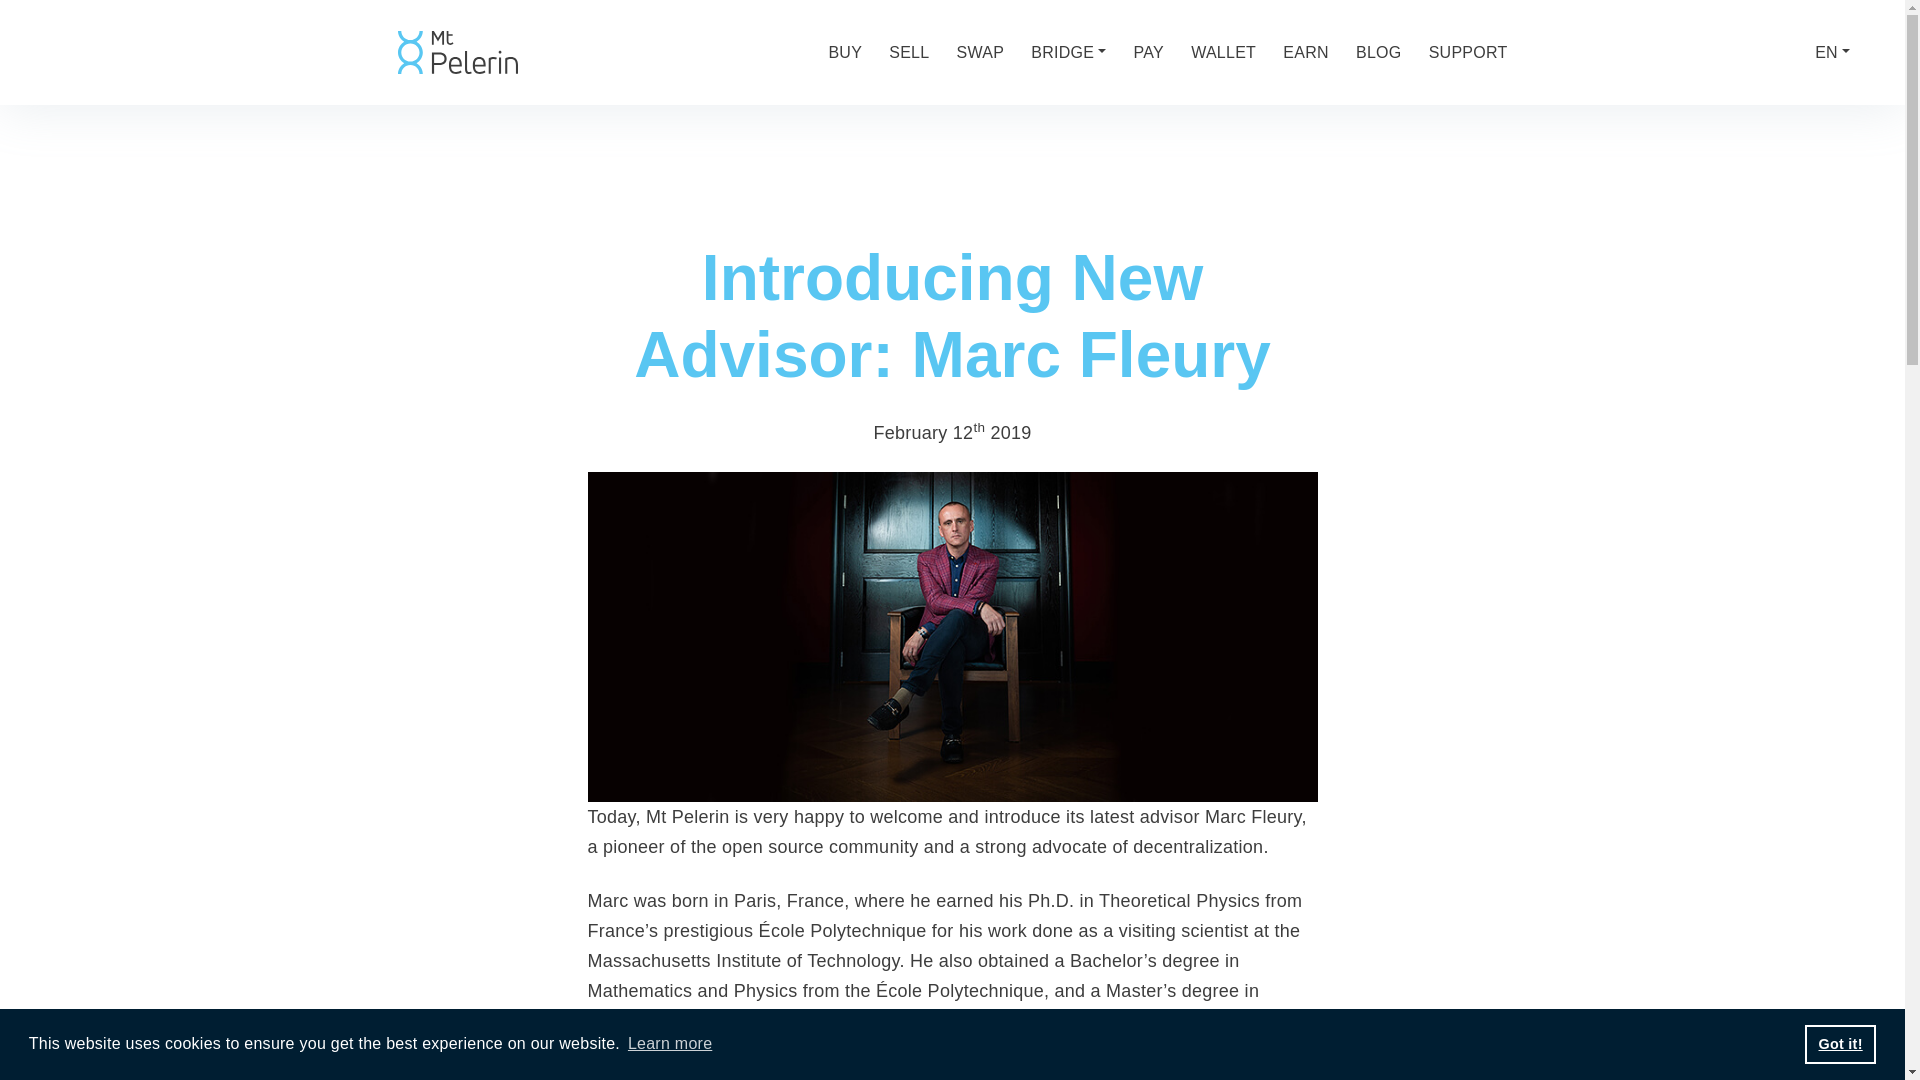 This screenshot has width=1920, height=1080. Describe the element at coordinates (980, 52) in the screenshot. I see `SWAP` at that location.